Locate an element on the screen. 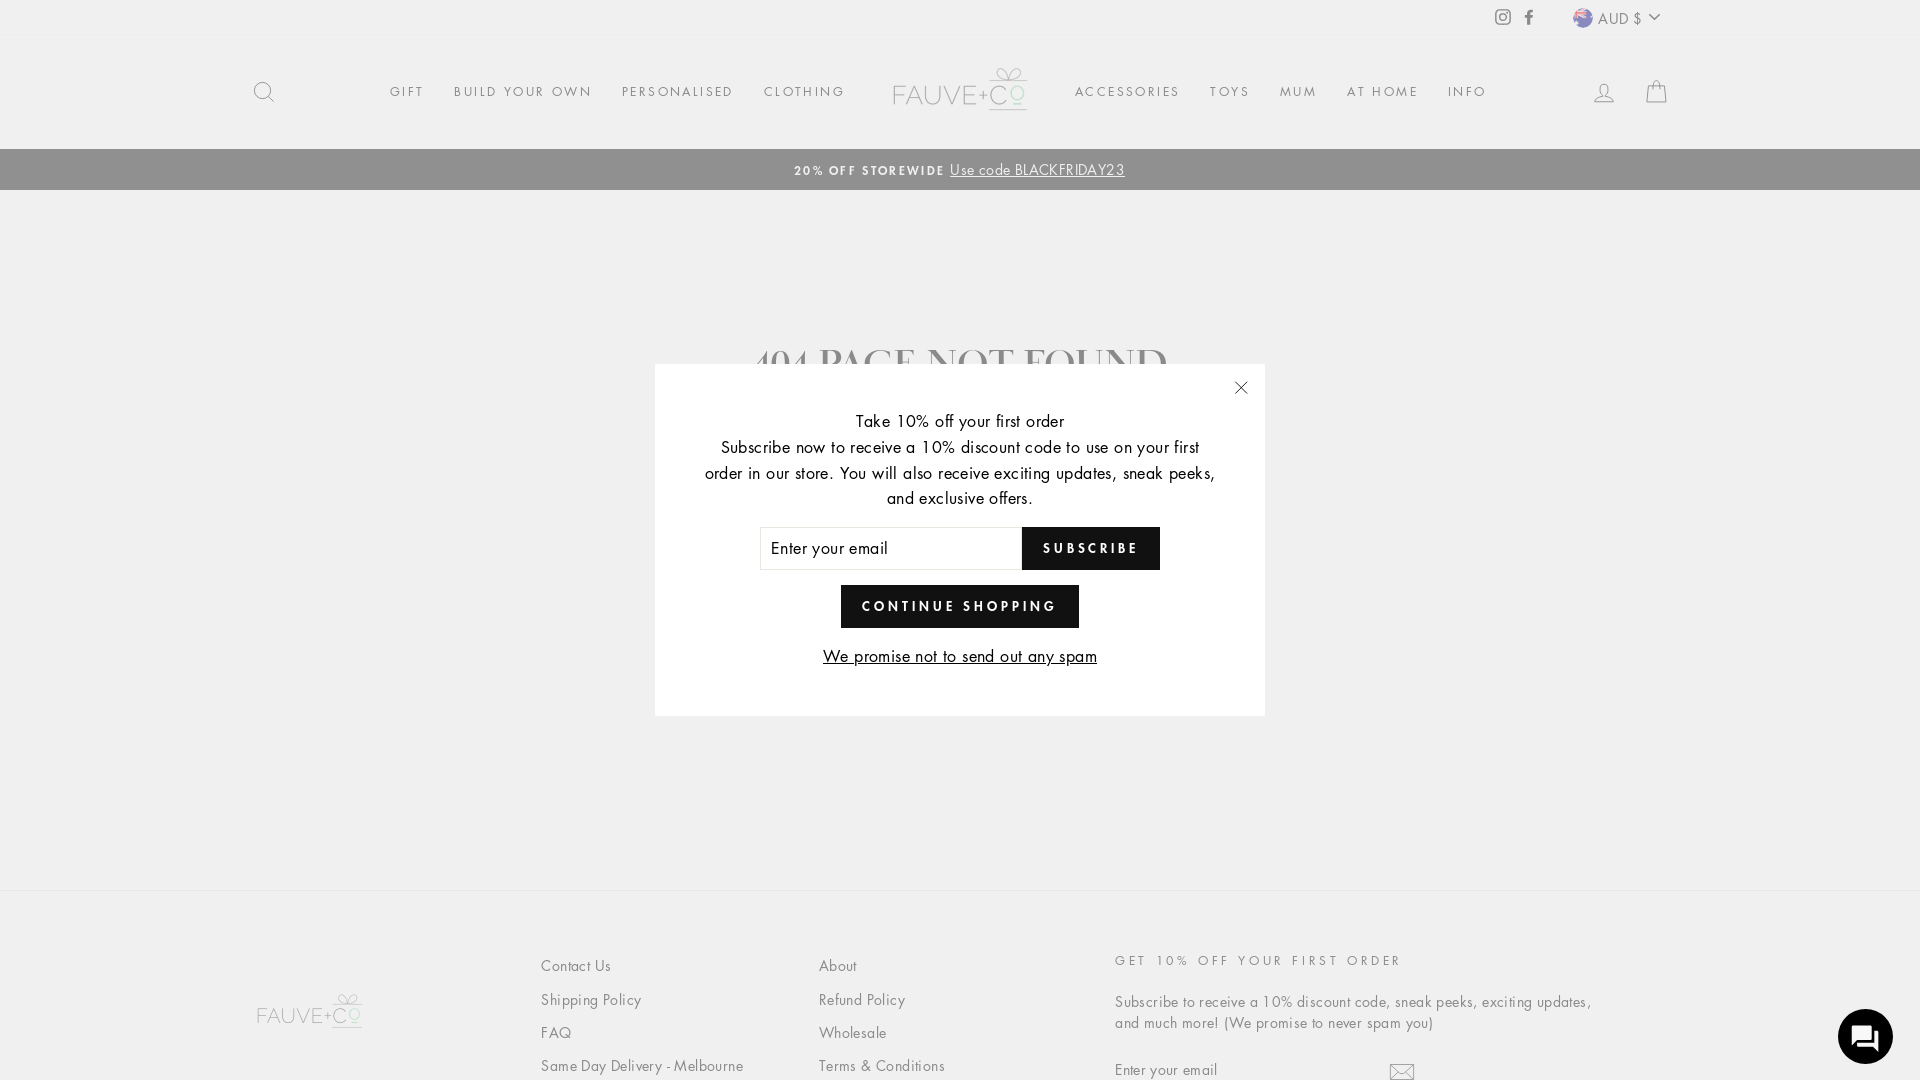  LOG IN is located at coordinates (1604, 92).